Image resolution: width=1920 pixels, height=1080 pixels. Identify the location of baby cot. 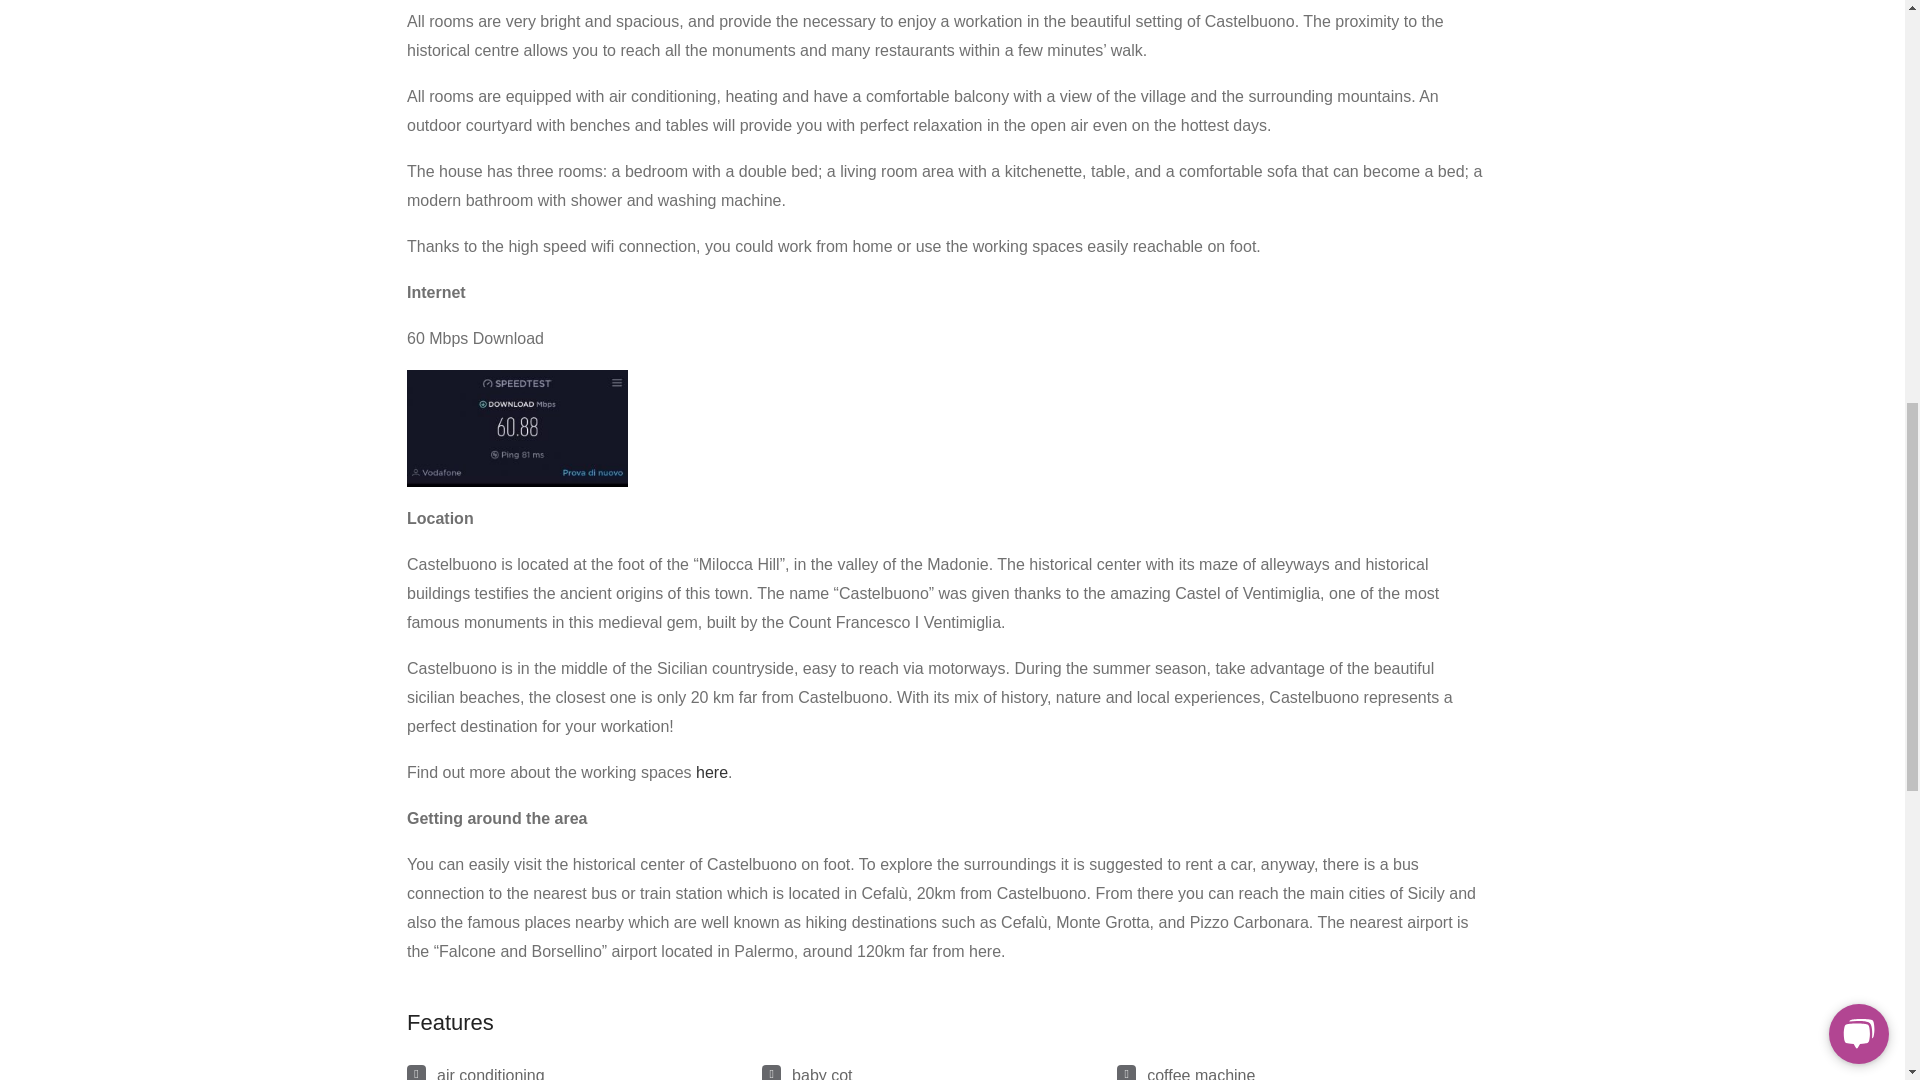
(822, 1074).